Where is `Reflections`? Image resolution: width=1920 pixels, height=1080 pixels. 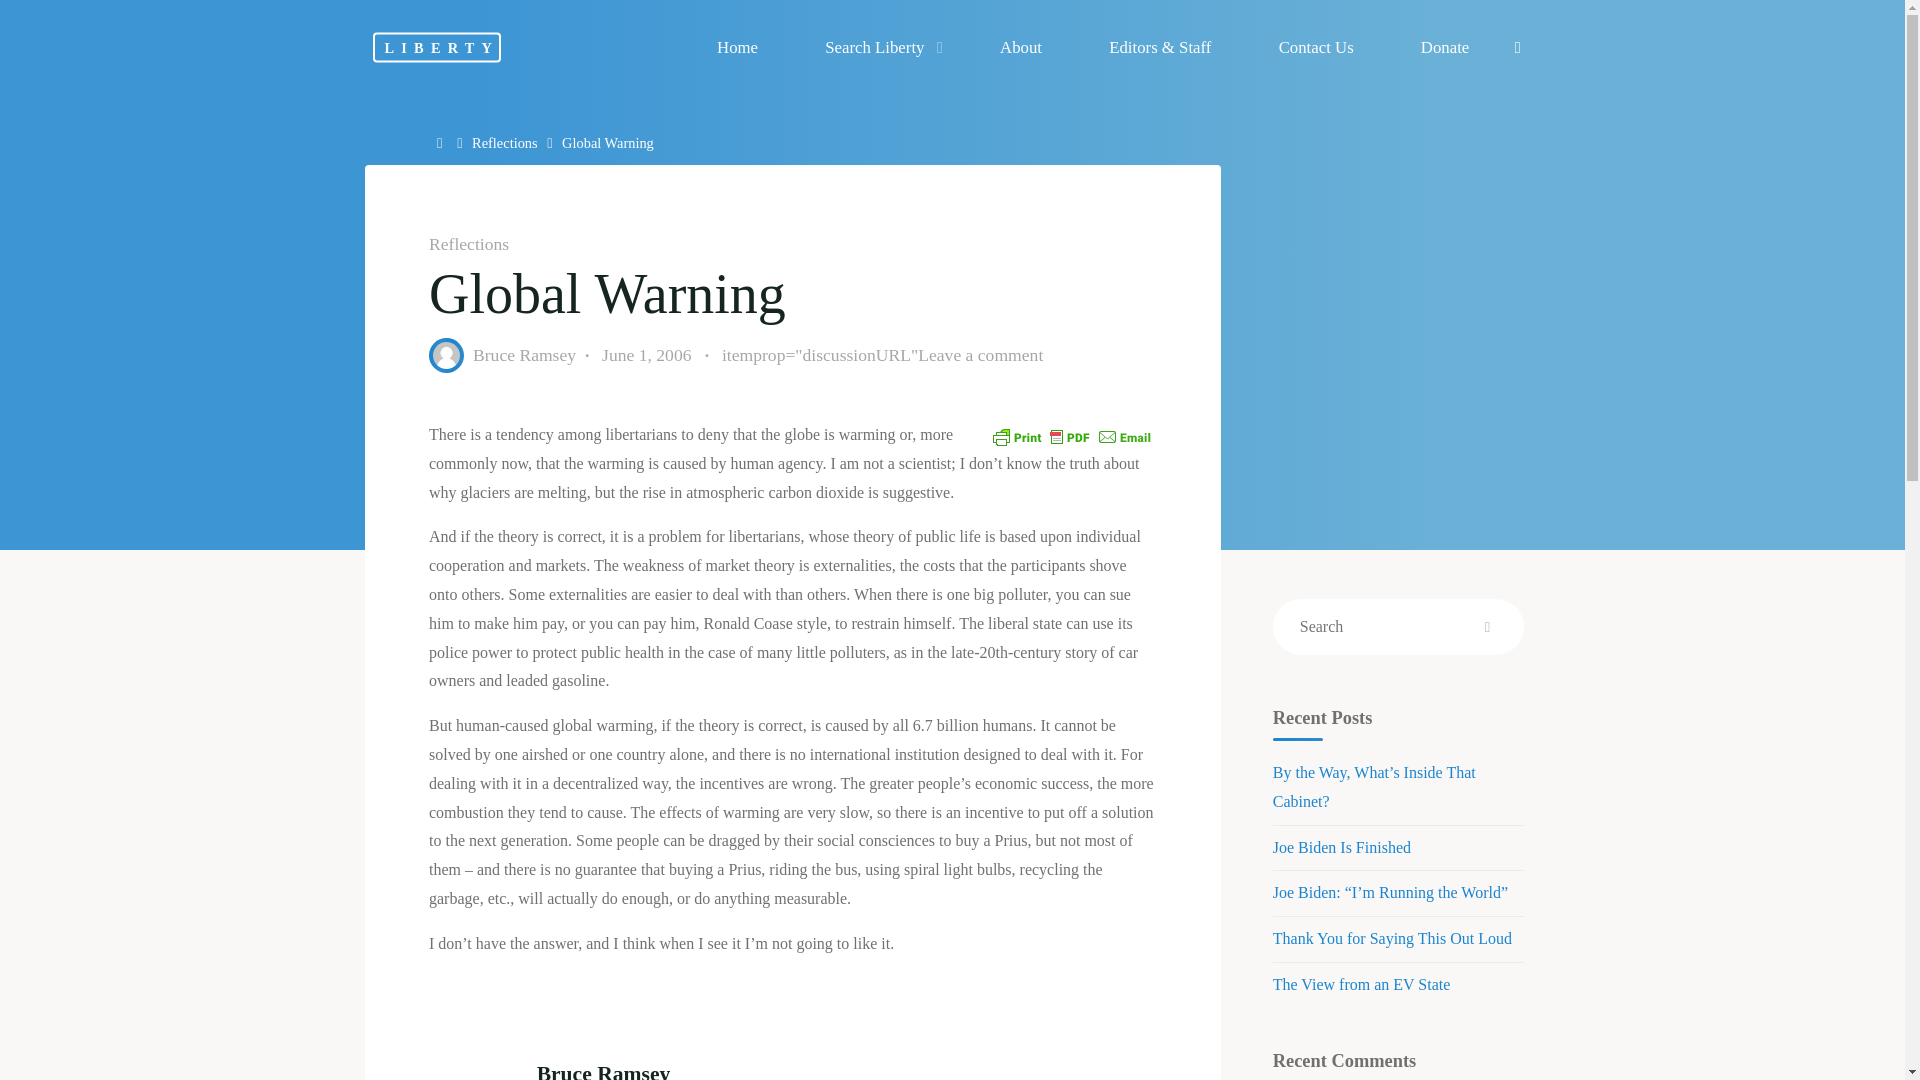 Reflections is located at coordinates (468, 244).